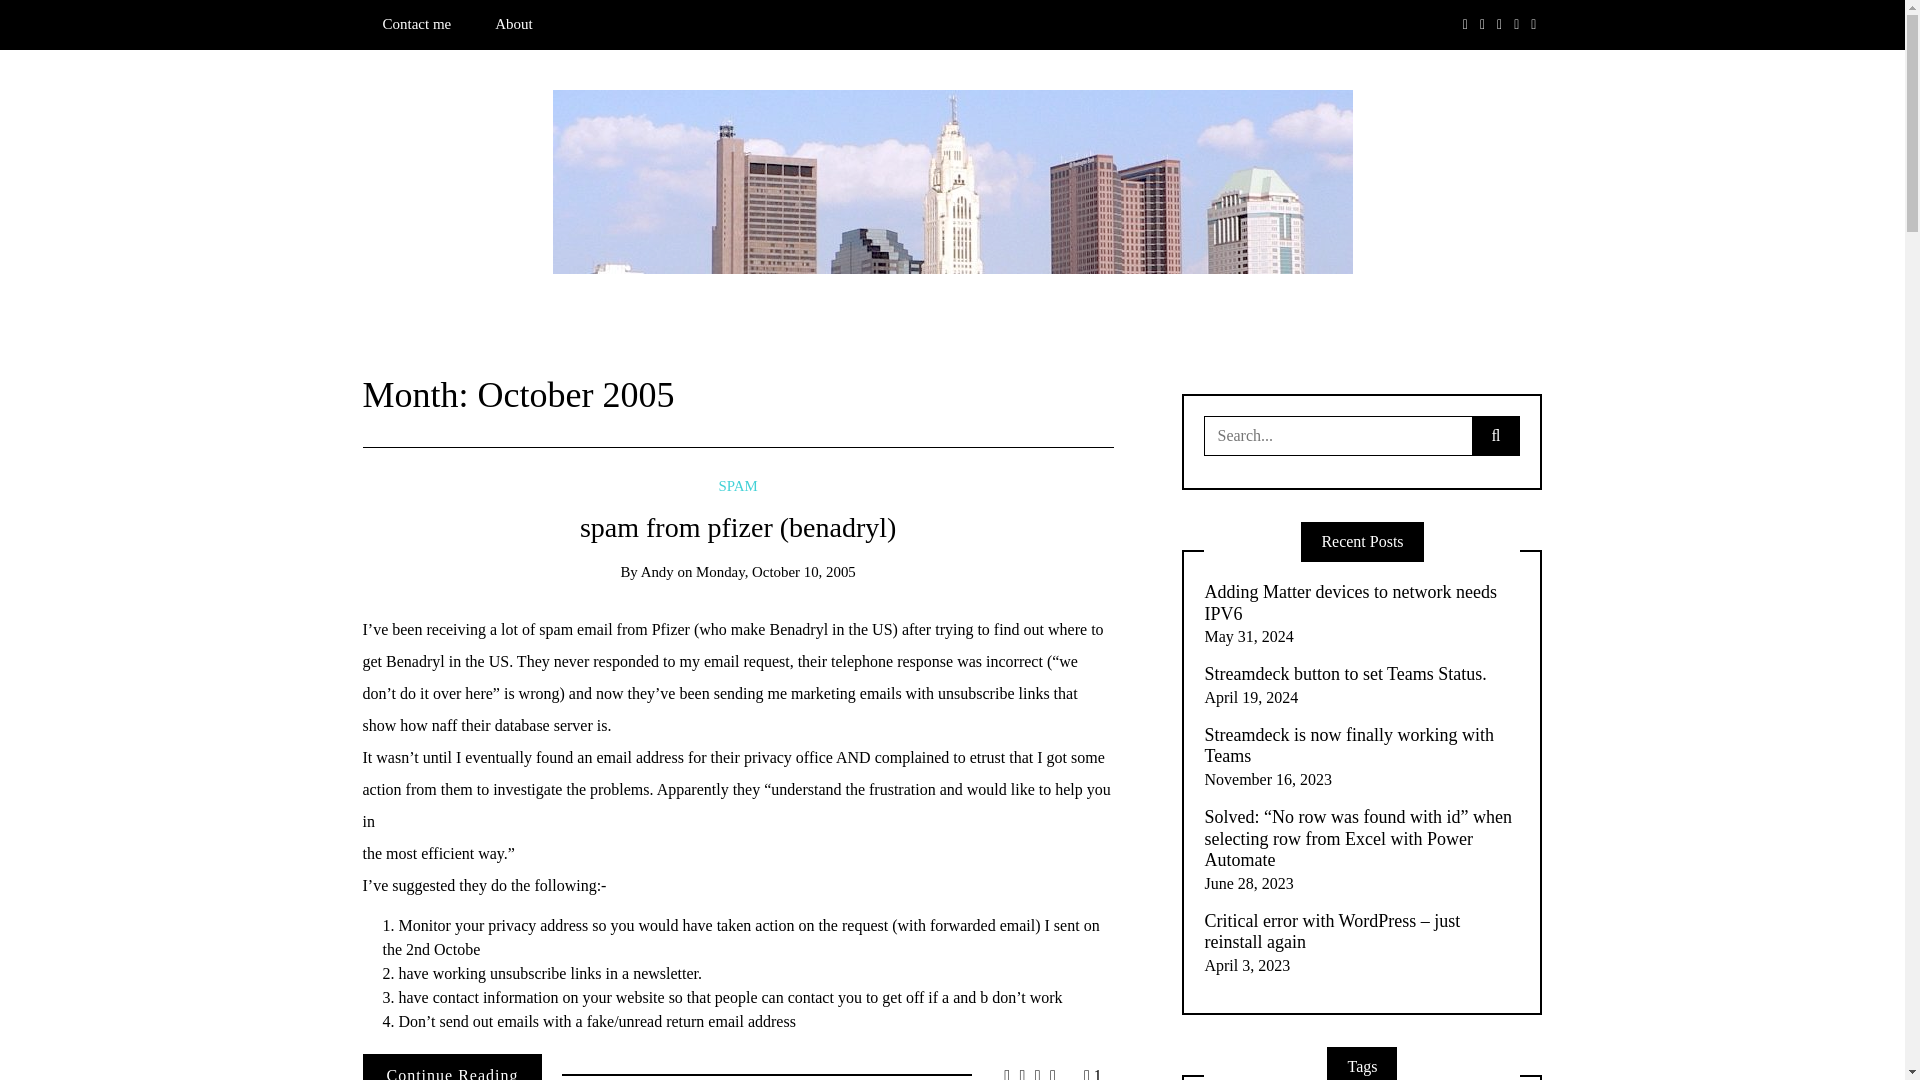 Image resolution: width=1920 pixels, height=1080 pixels. What do you see at coordinates (416, 24) in the screenshot?
I see `Contact me` at bounding box center [416, 24].